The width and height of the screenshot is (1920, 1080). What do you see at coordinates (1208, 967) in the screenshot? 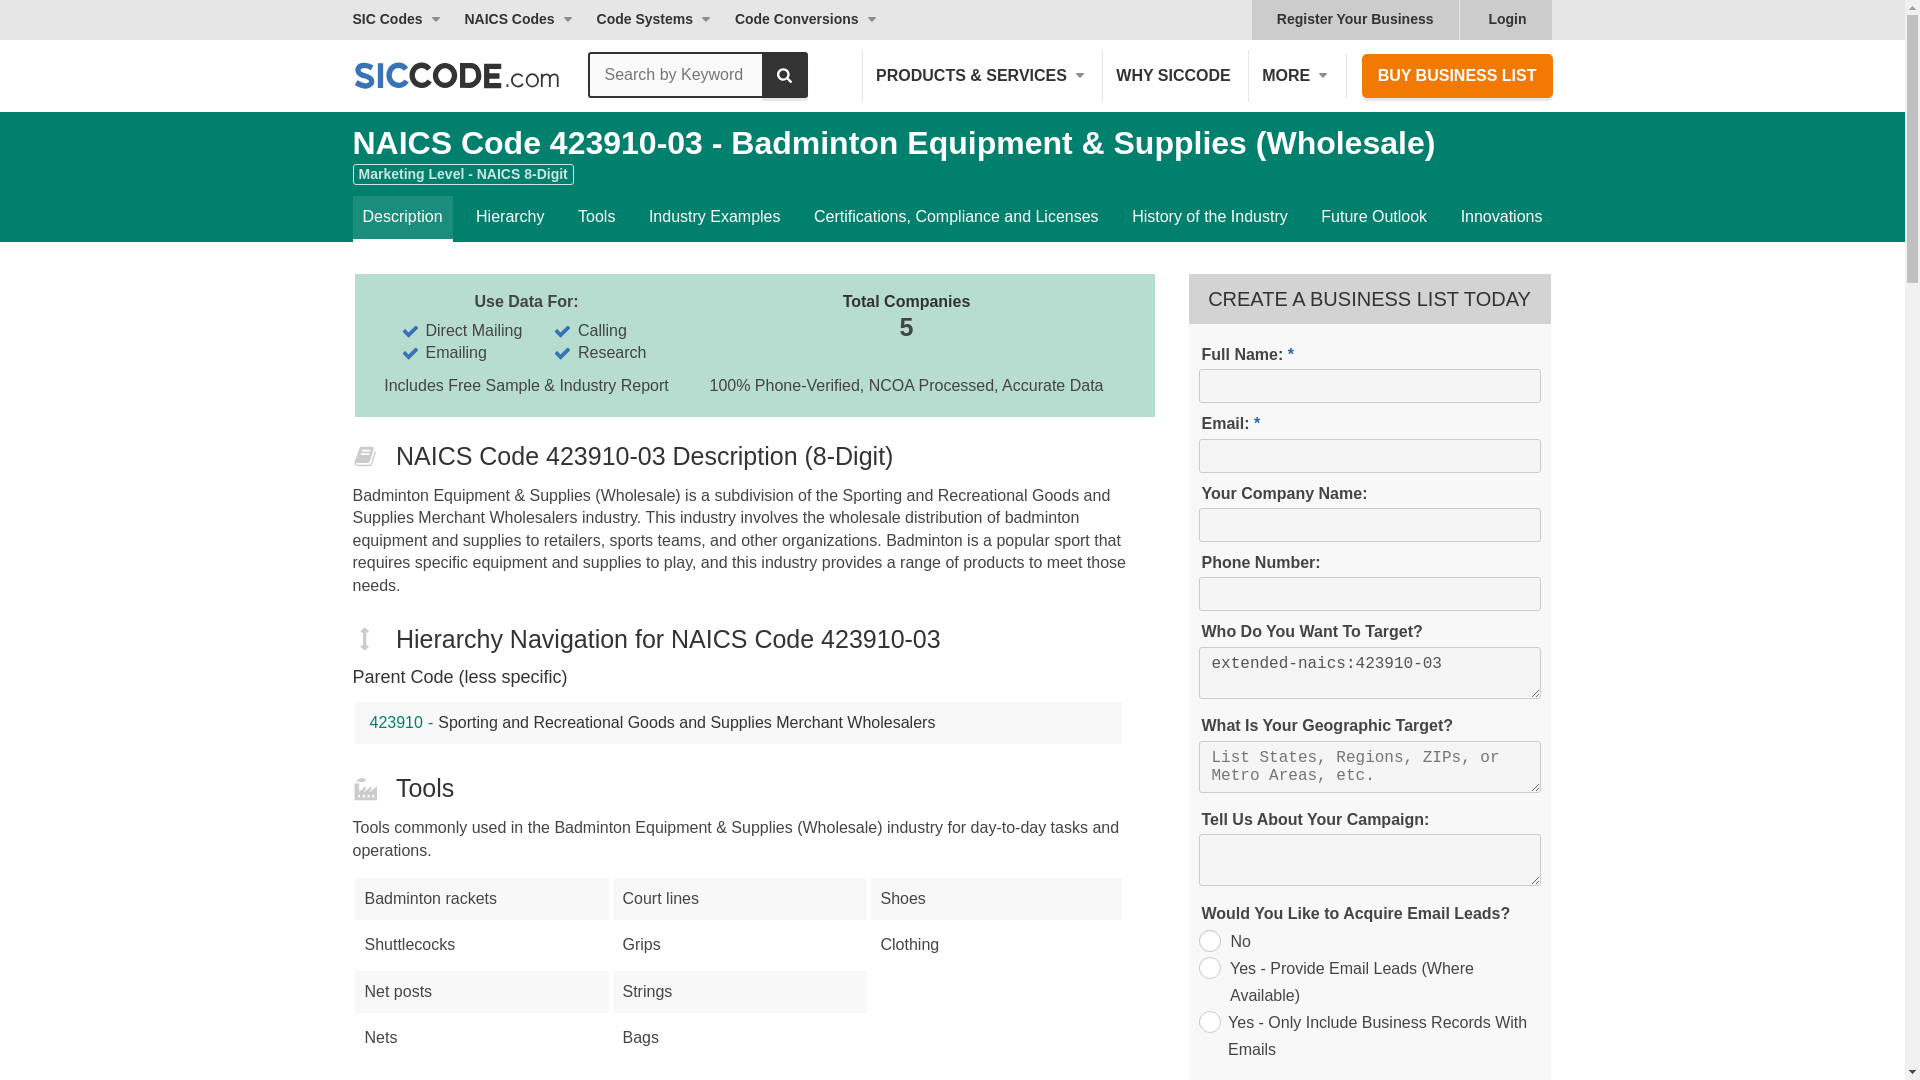
I see `Yes, where available` at bounding box center [1208, 967].